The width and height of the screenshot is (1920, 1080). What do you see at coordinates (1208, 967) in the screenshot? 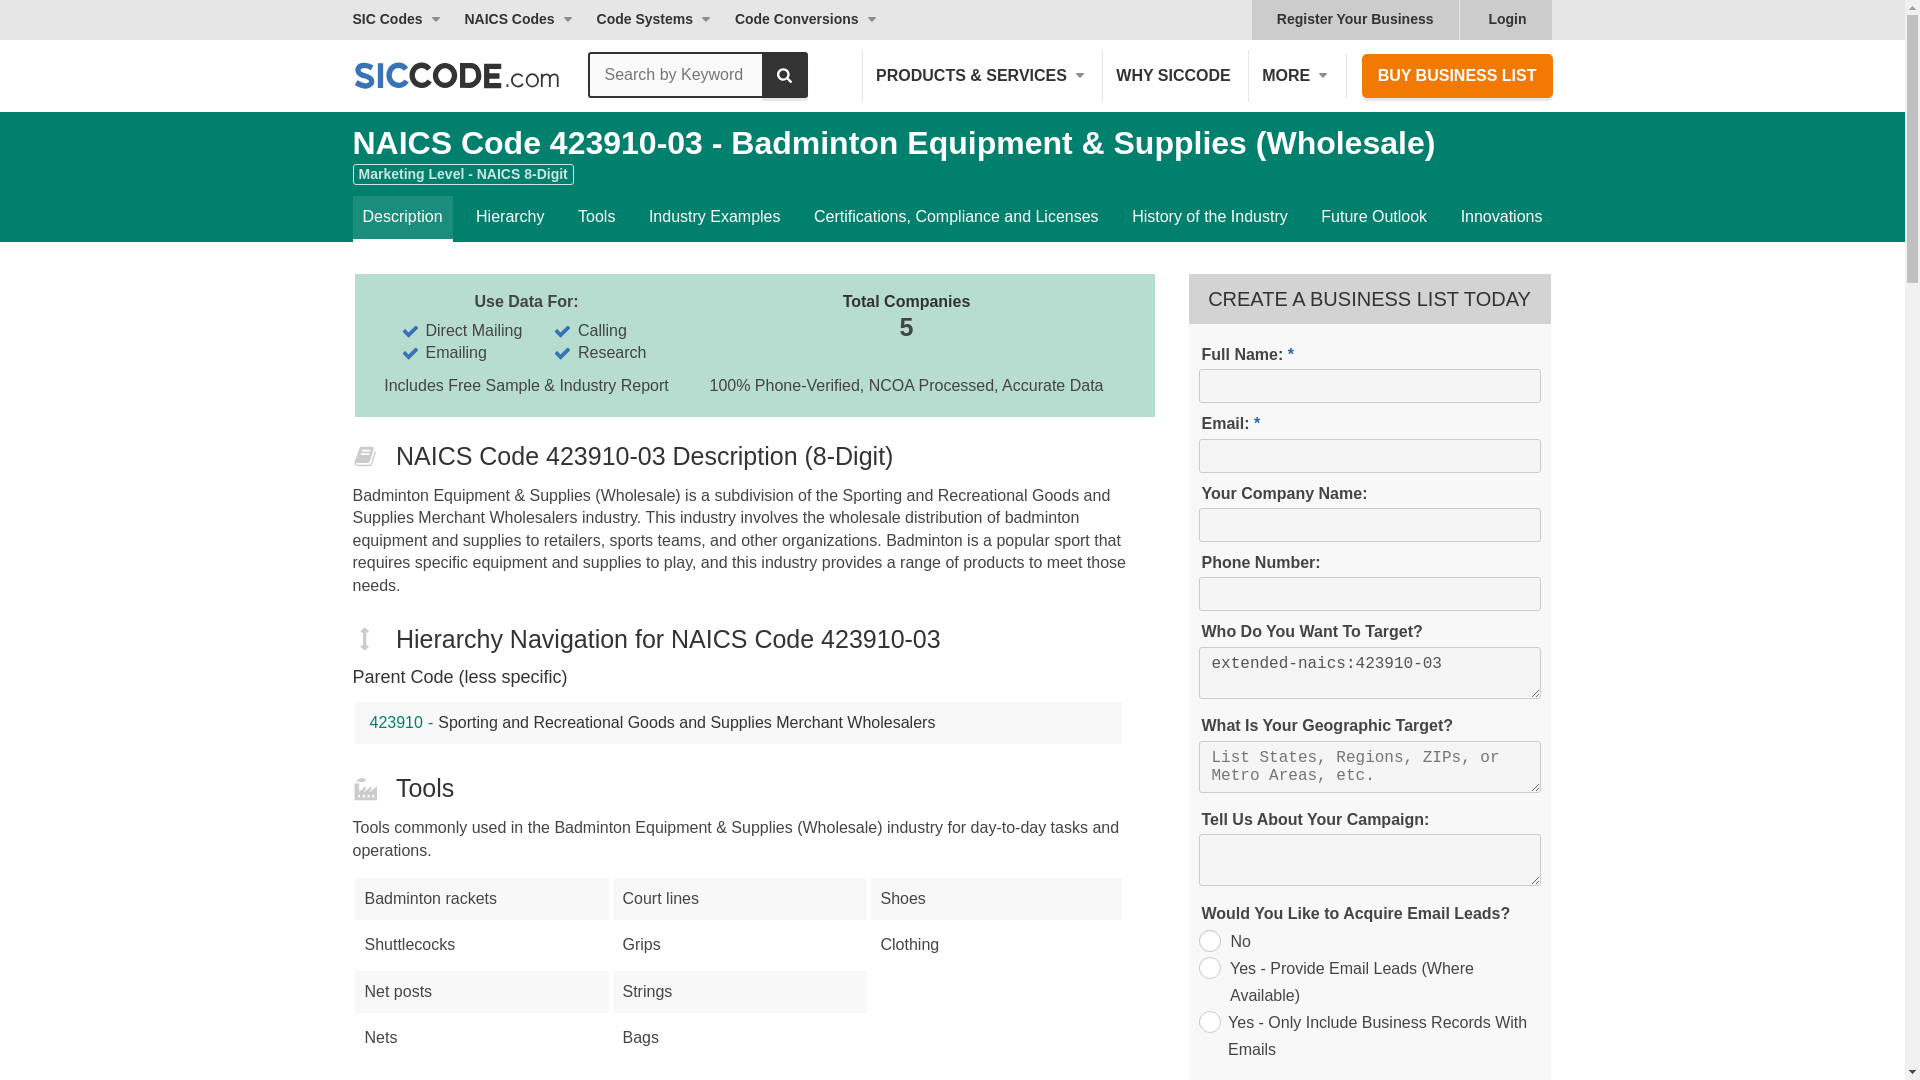
I see `Yes, where available` at bounding box center [1208, 967].